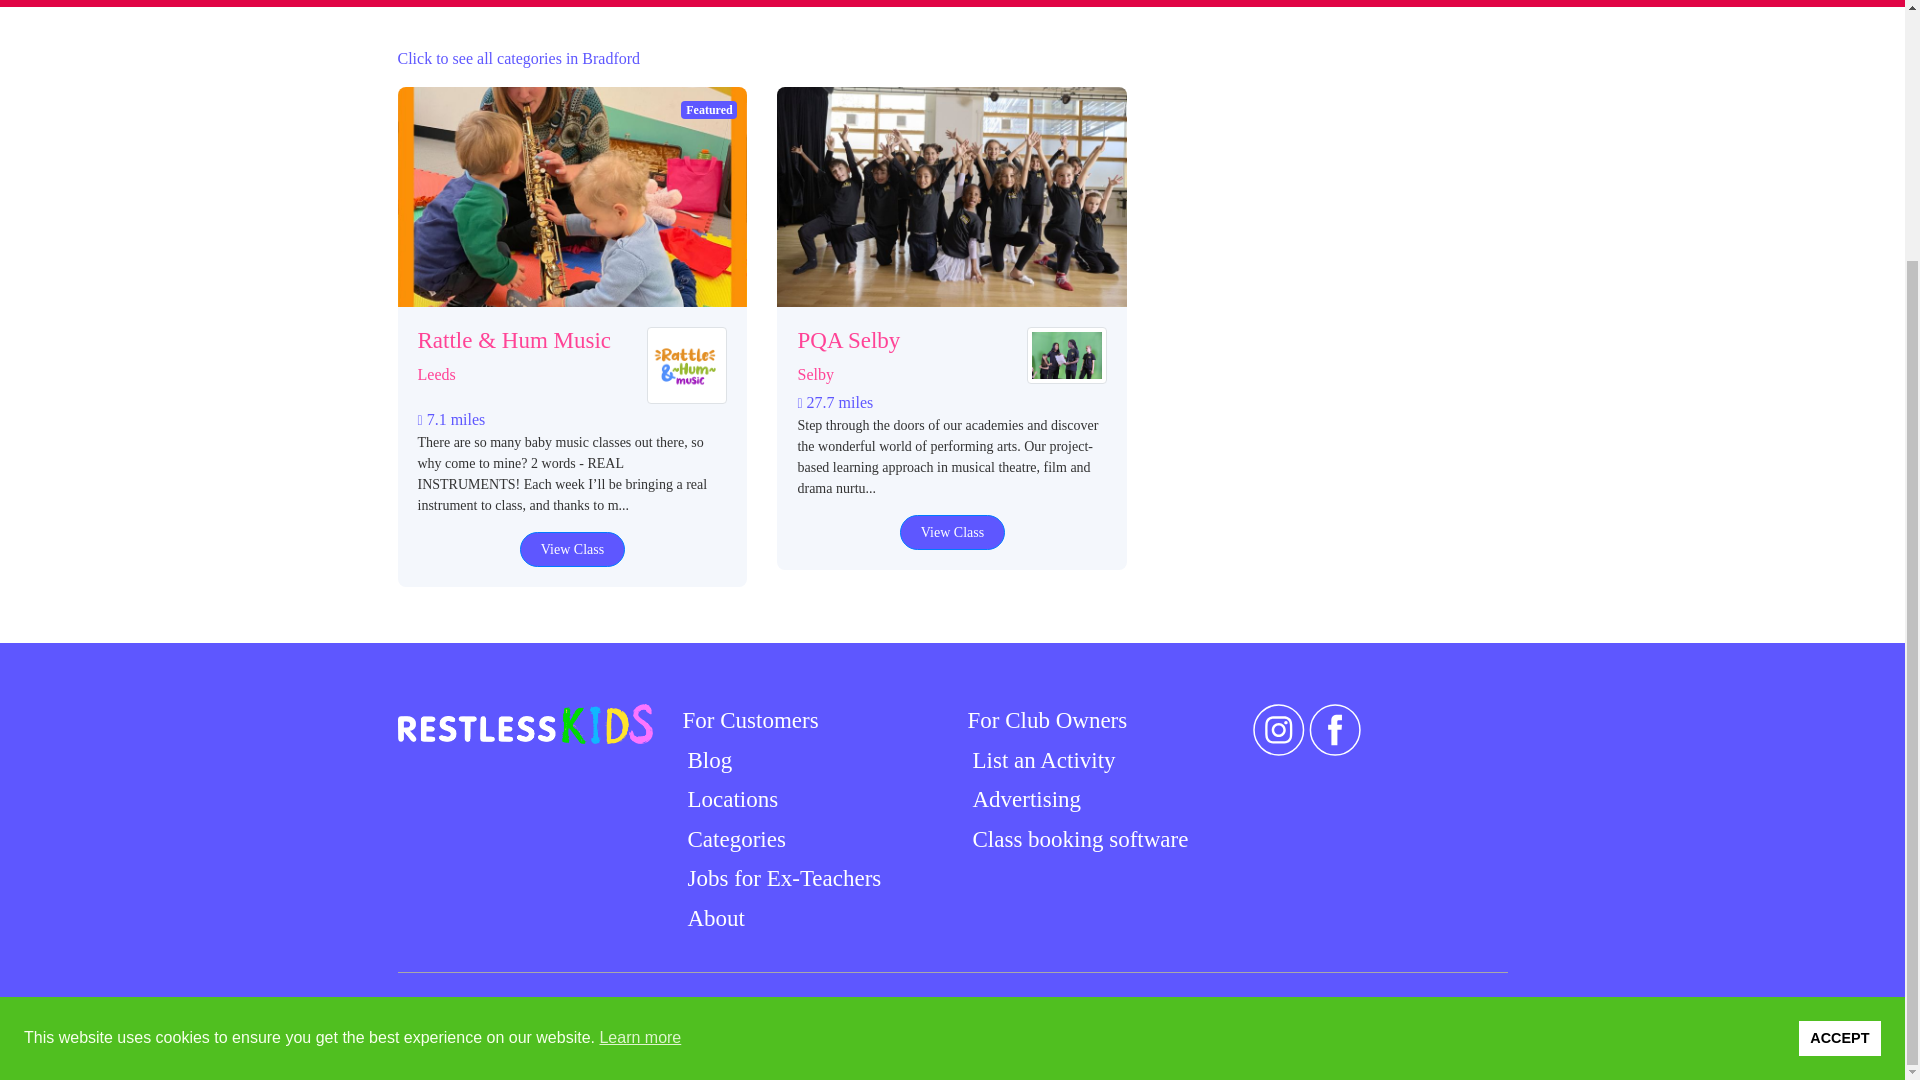  I want to click on Jobs for Ex-Teachers, so click(781, 878).